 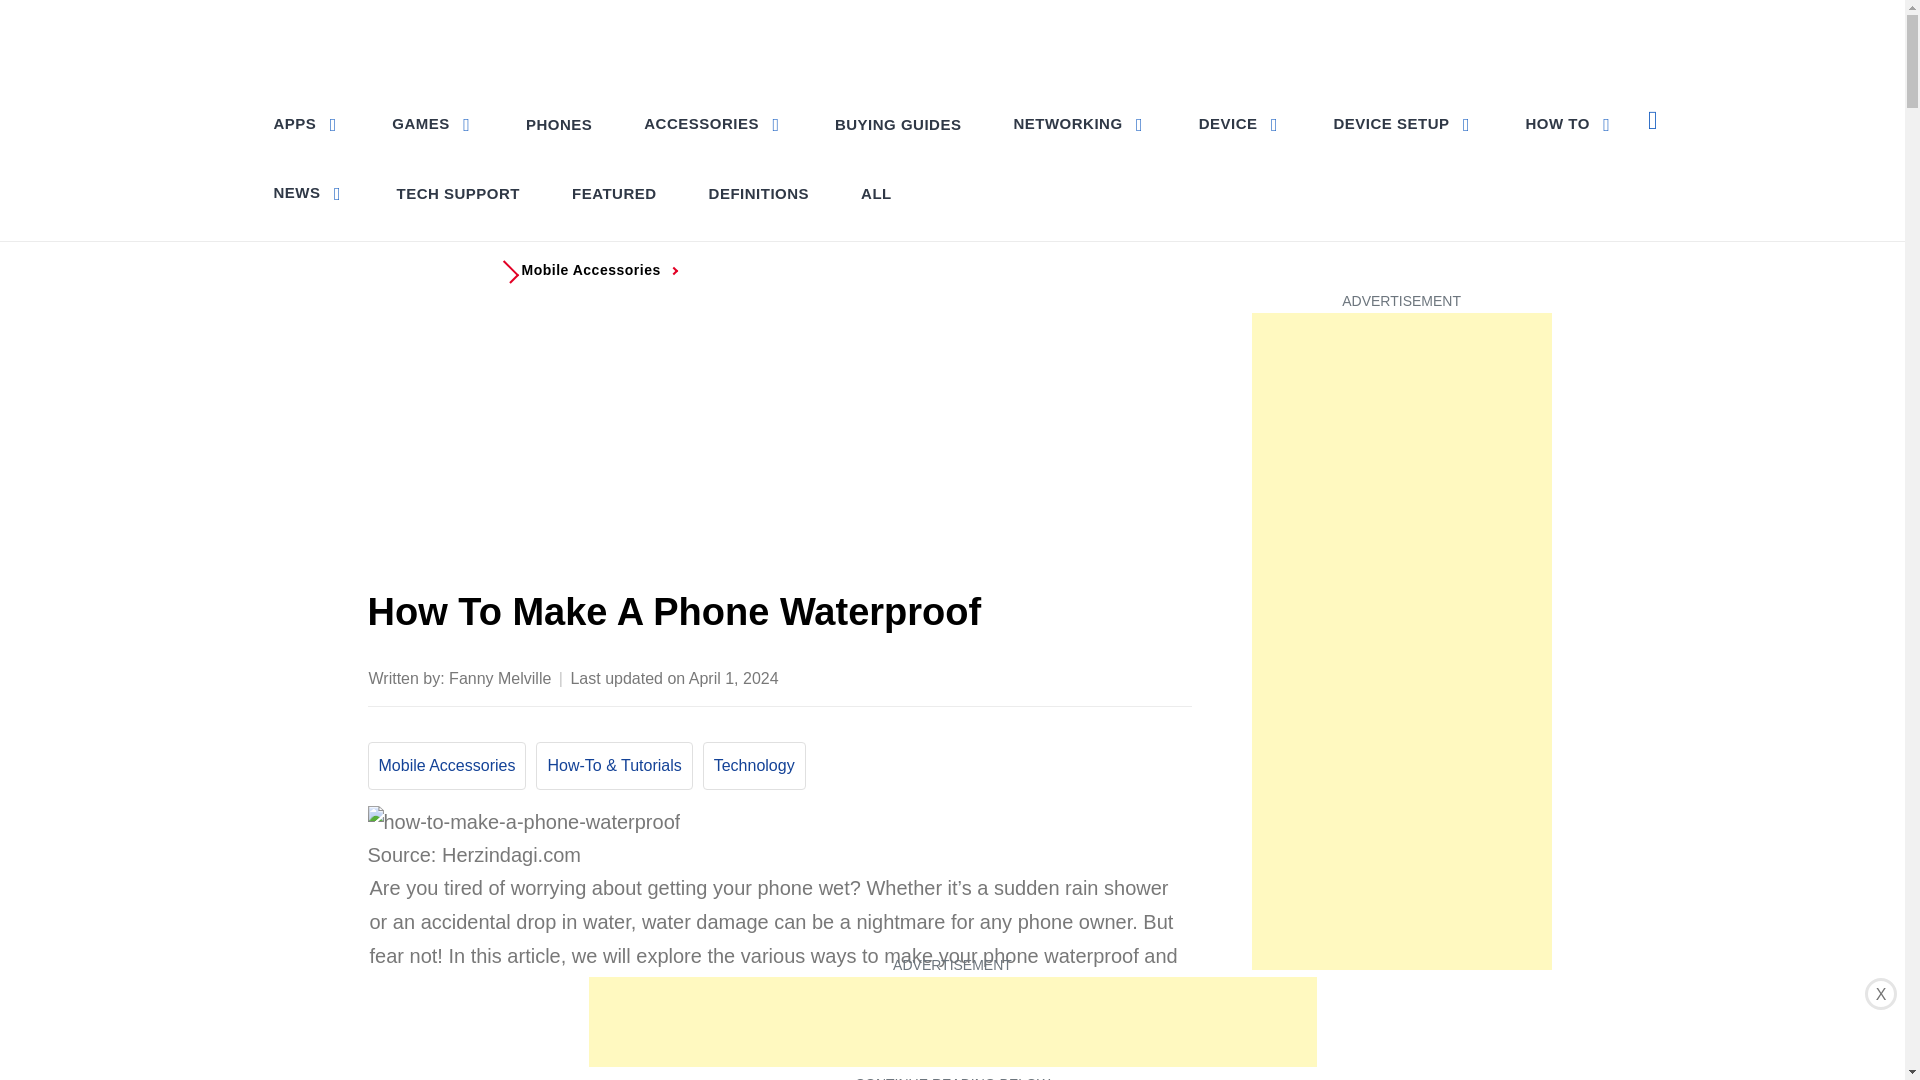 What do you see at coordinates (898, 124) in the screenshot?
I see `BUYING GUIDES` at bounding box center [898, 124].